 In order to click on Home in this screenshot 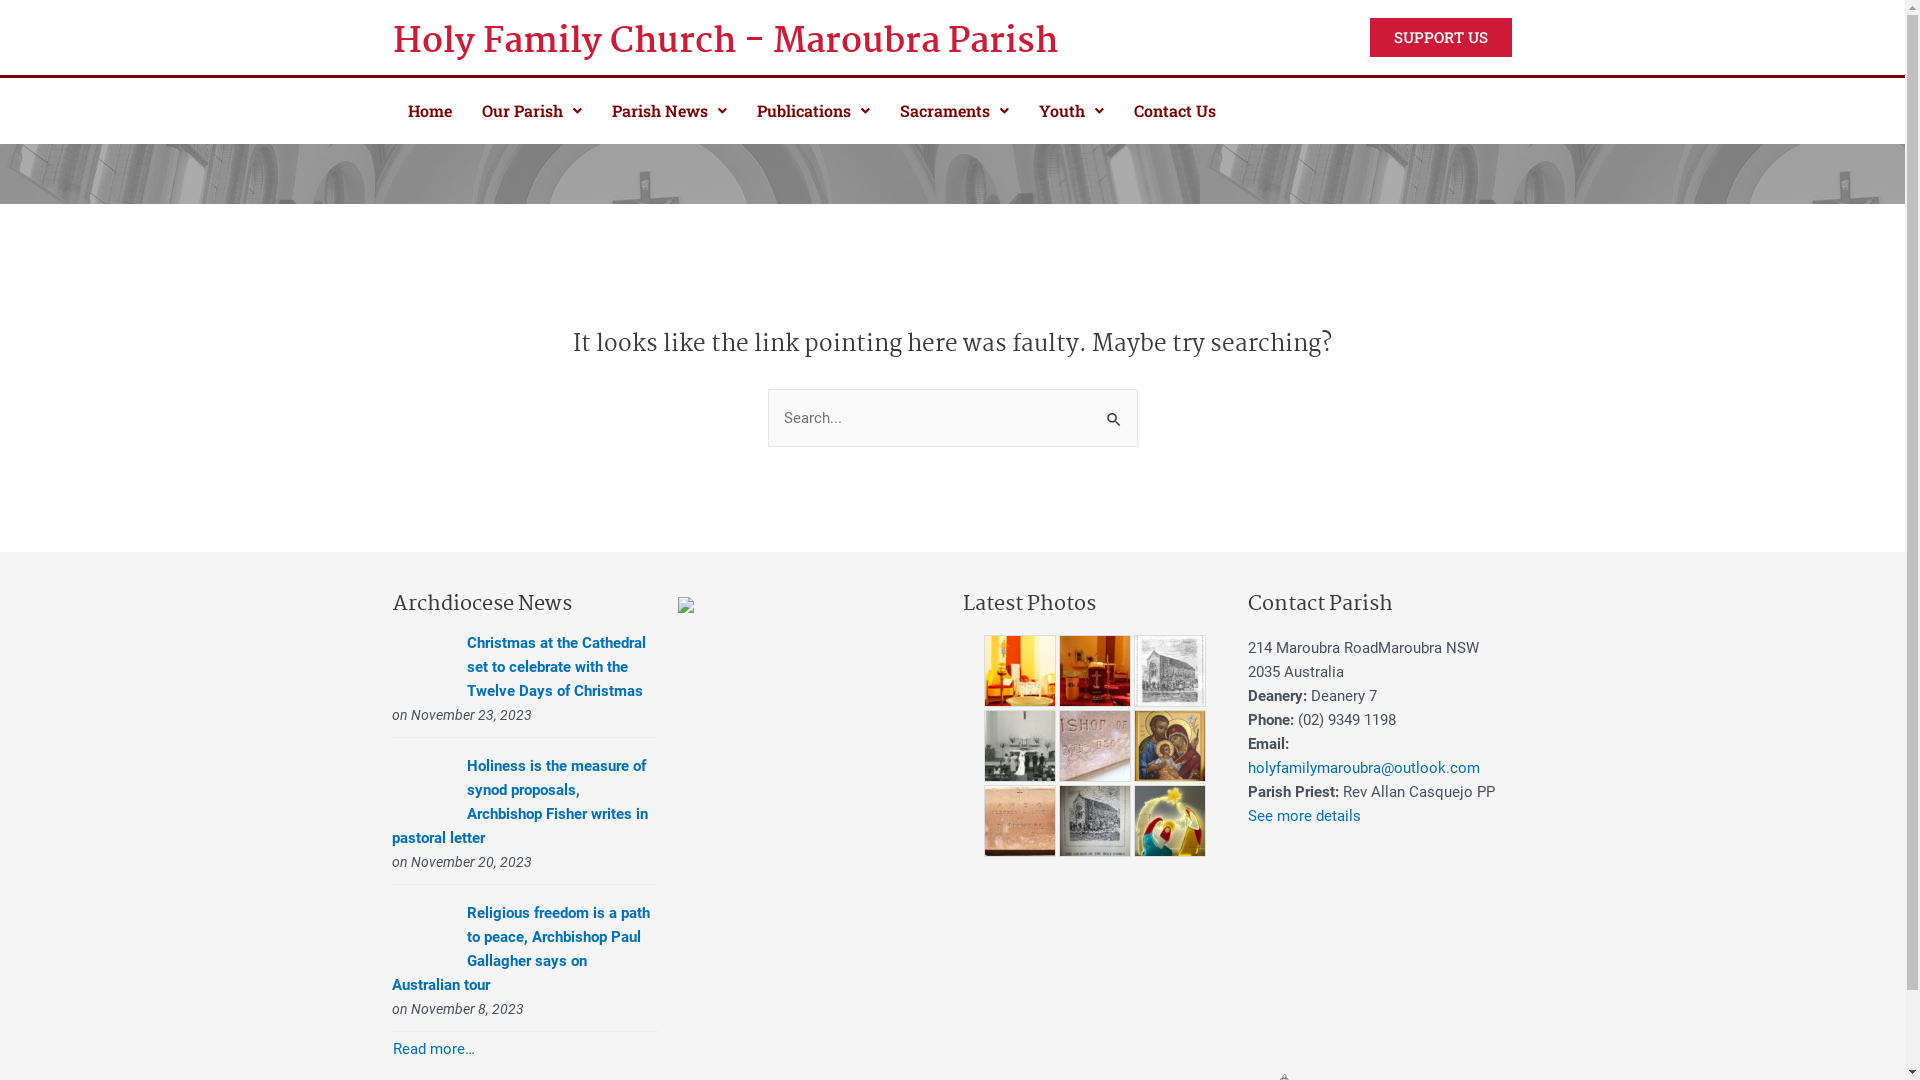, I will do `click(429, 111)`.